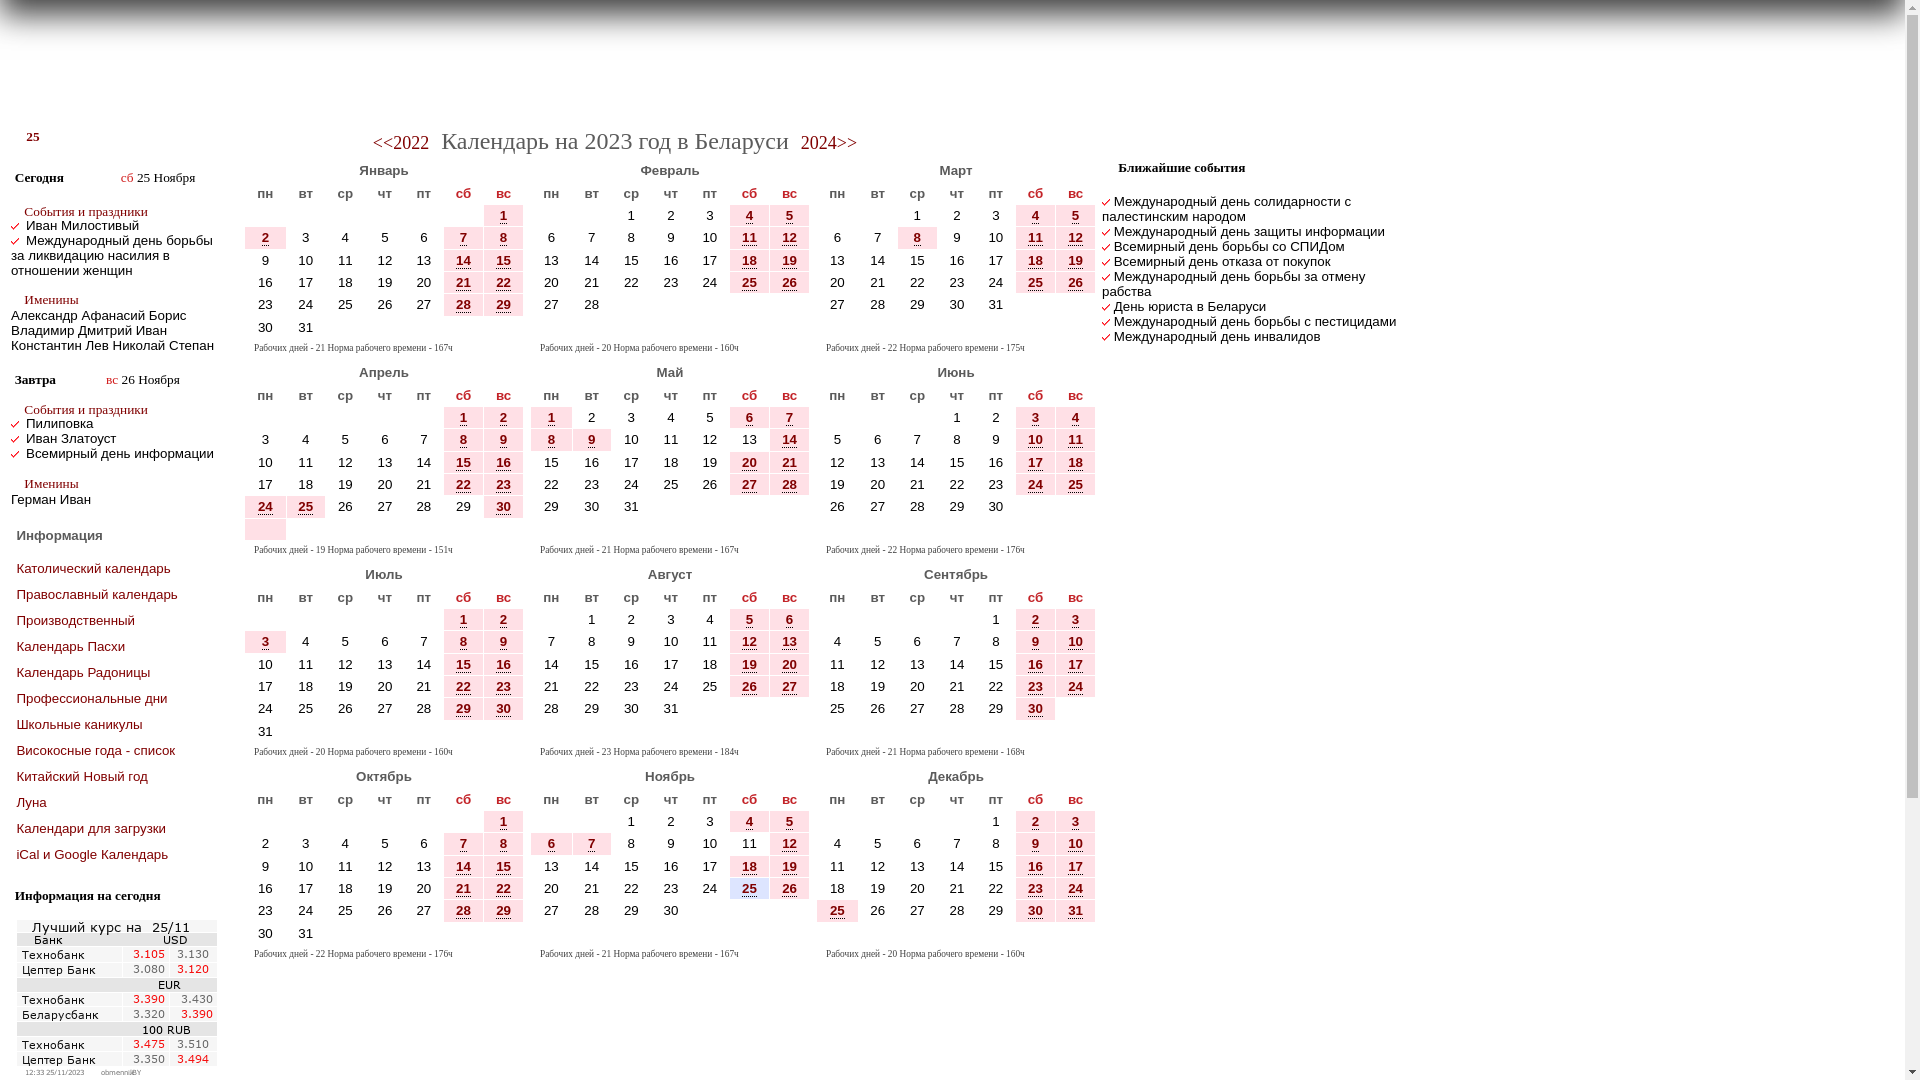 The height and width of the screenshot is (1080, 1920). What do you see at coordinates (632, 686) in the screenshot?
I see `23` at bounding box center [632, 686].